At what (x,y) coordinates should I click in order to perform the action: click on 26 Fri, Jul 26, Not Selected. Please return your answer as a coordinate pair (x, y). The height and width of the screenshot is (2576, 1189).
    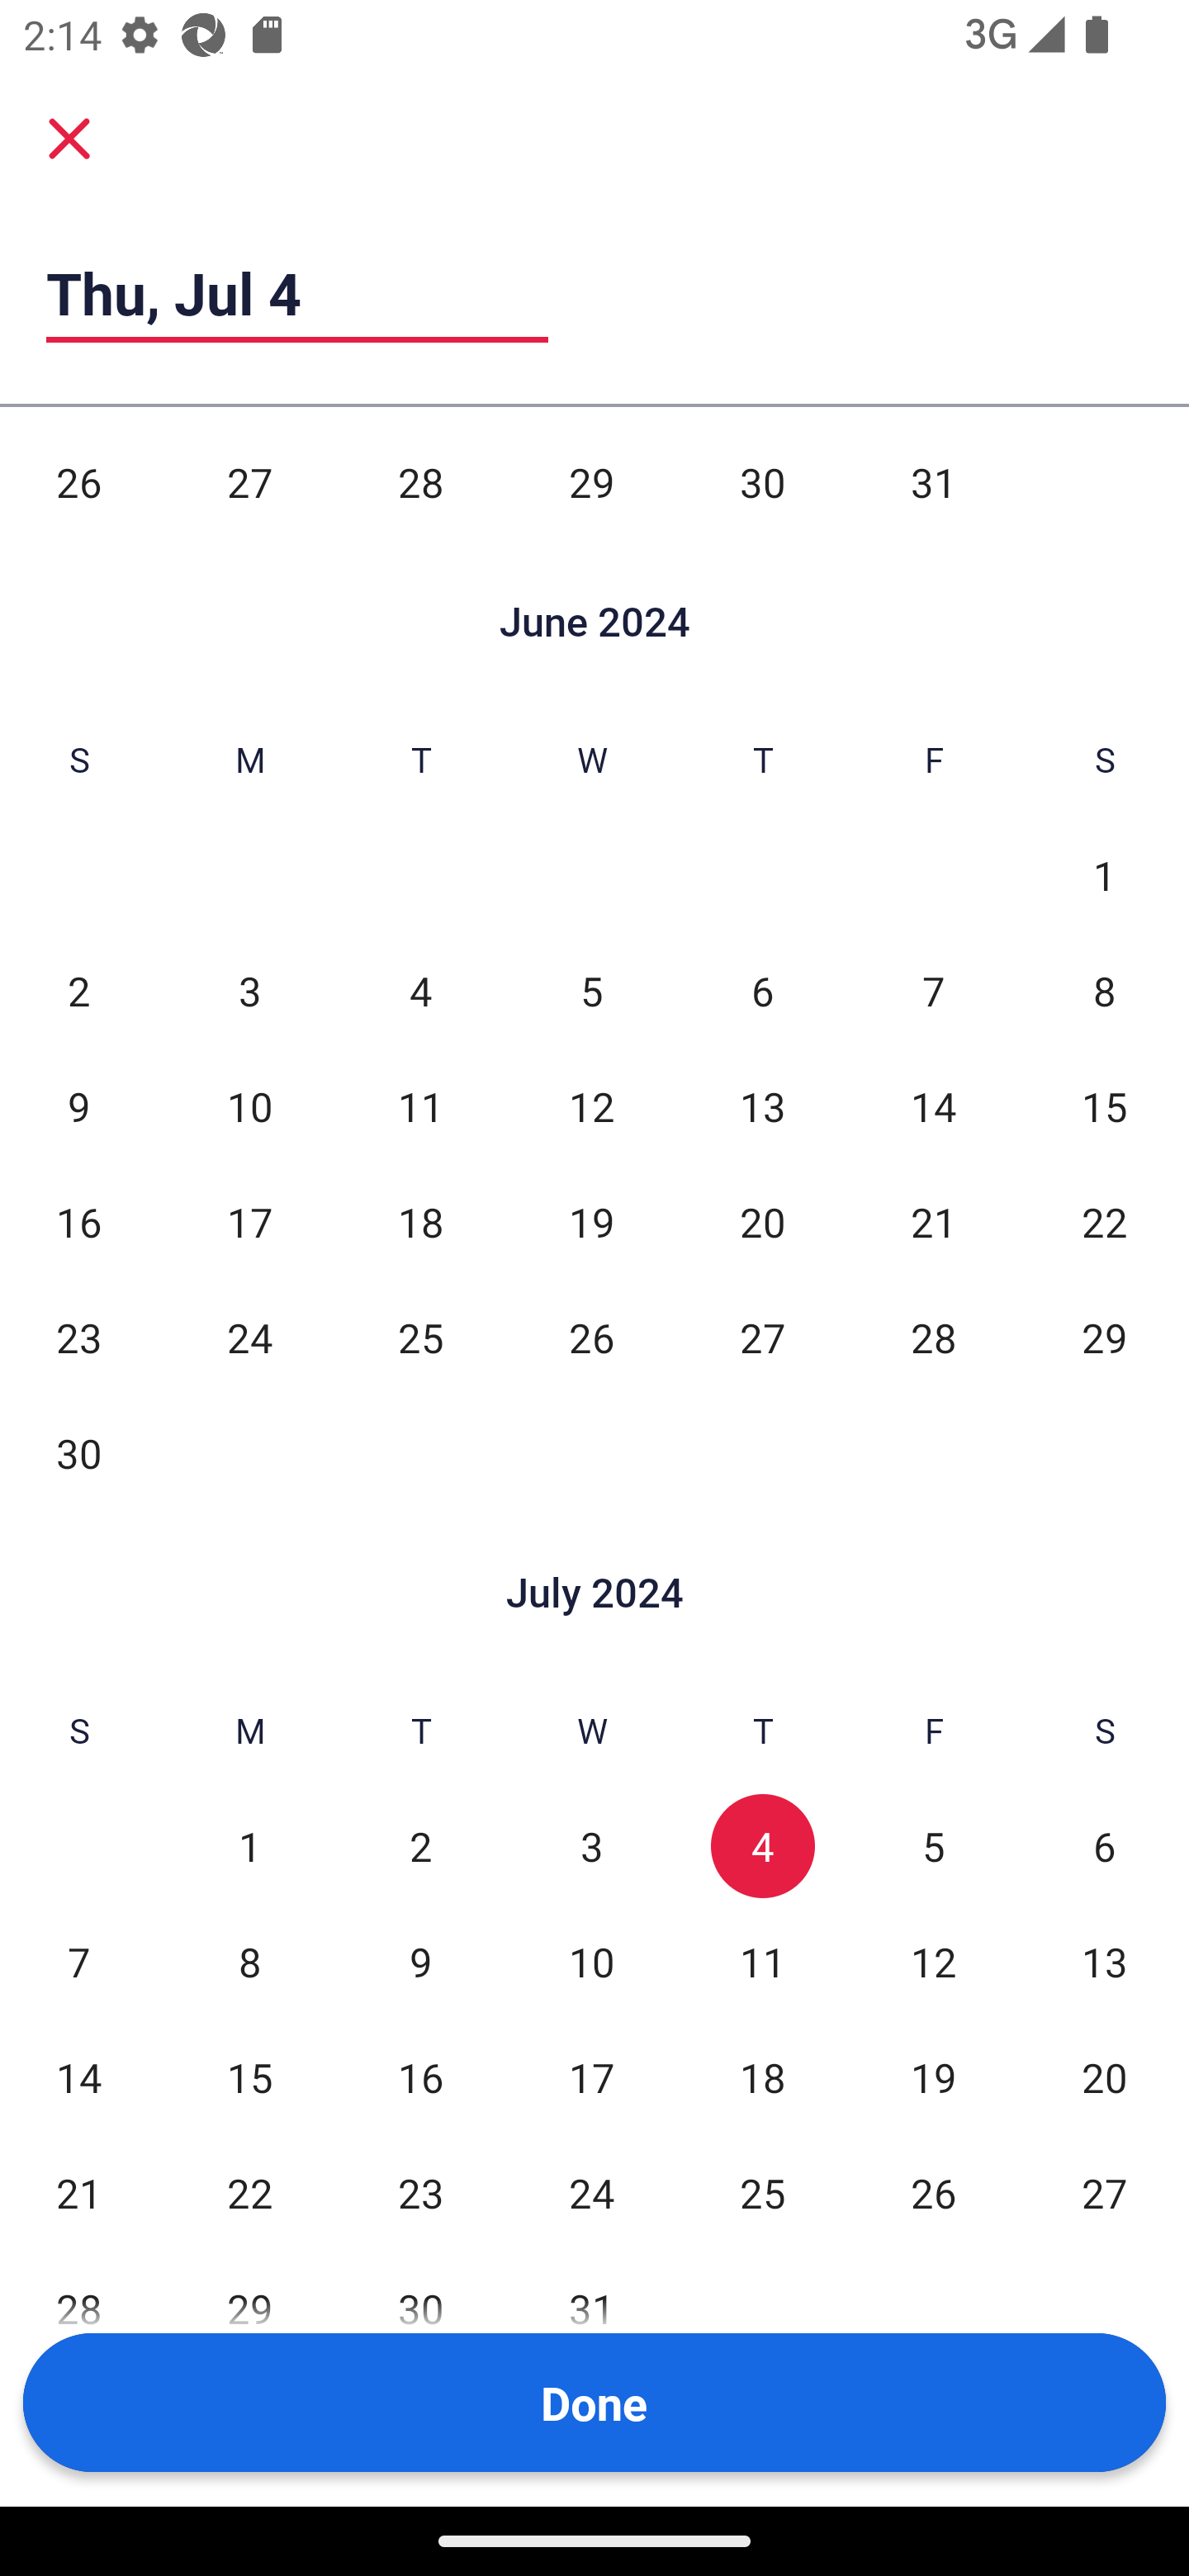
    Looking at the image, I should click on (933, 2193).